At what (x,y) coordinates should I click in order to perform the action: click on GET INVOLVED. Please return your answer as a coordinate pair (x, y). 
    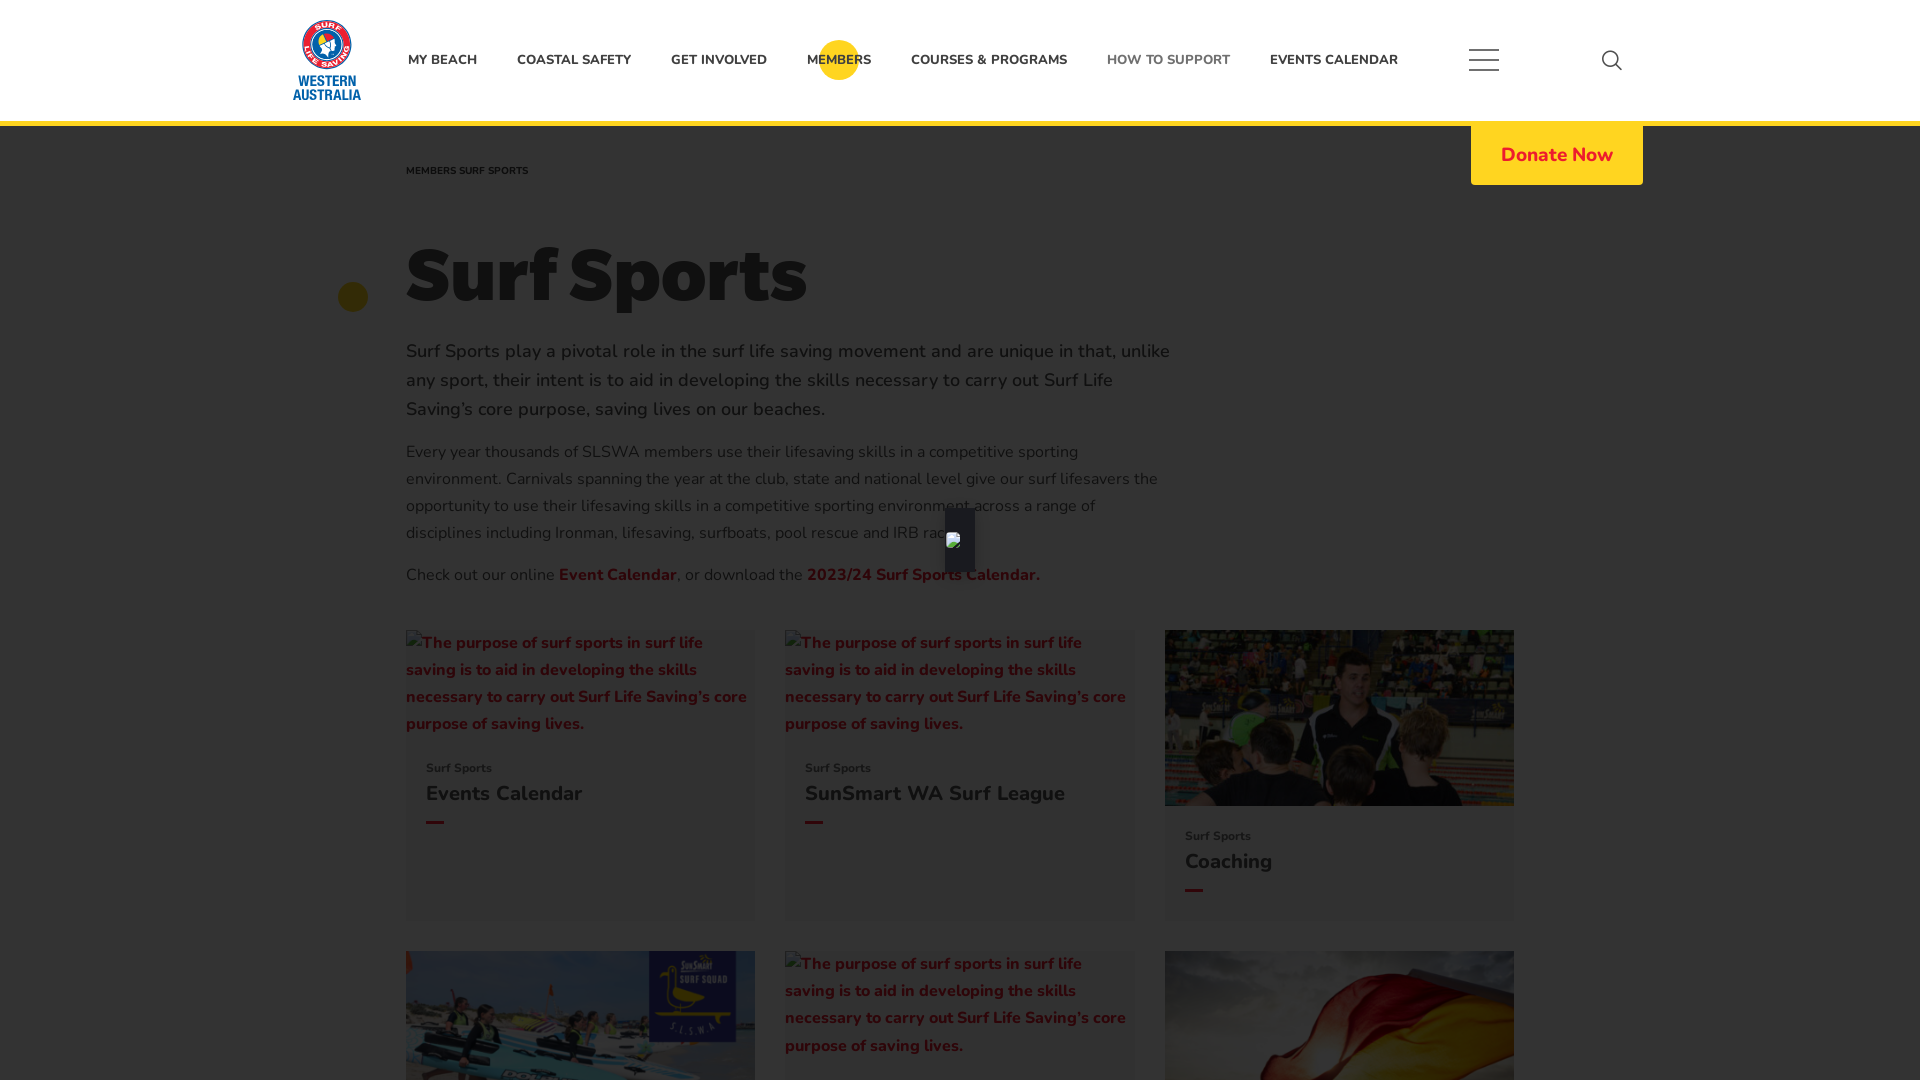
    Looking at the image, I should click on (719, 60).